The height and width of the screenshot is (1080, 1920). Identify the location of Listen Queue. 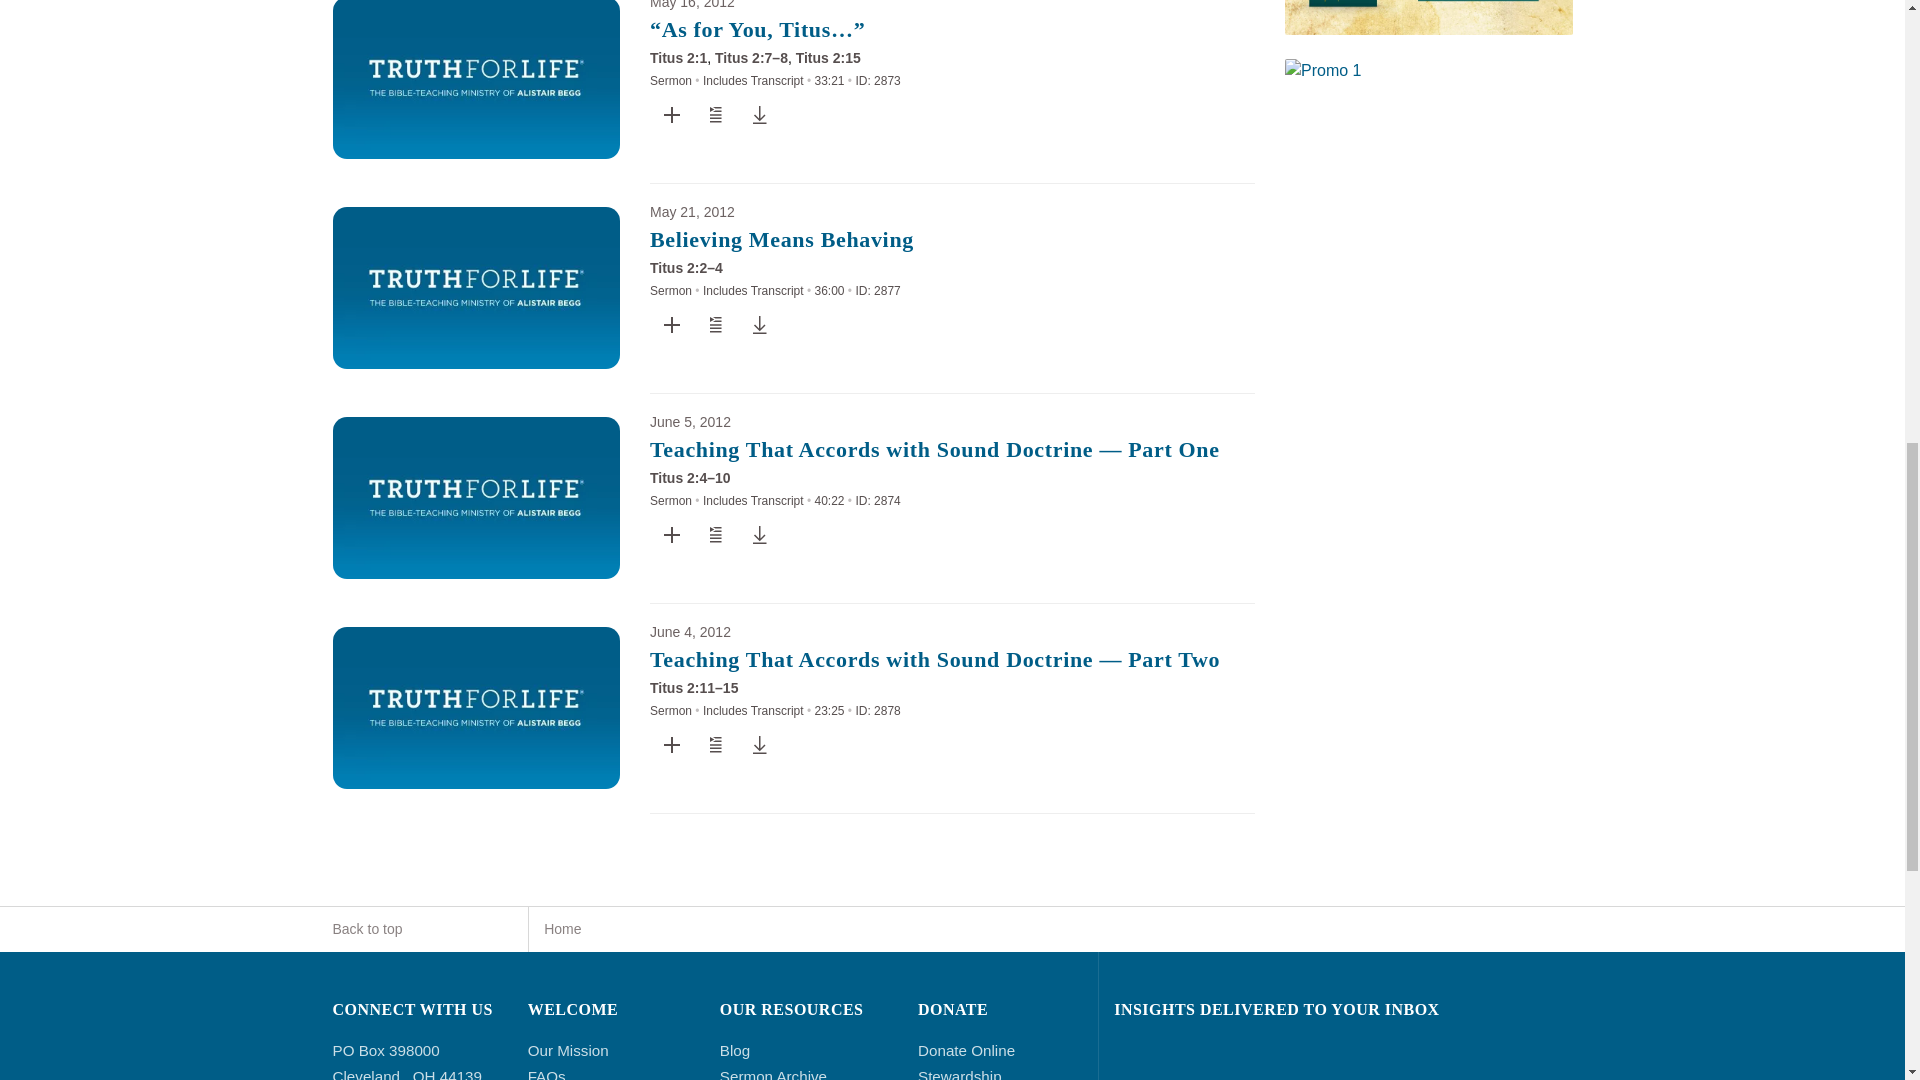
(715, 114).